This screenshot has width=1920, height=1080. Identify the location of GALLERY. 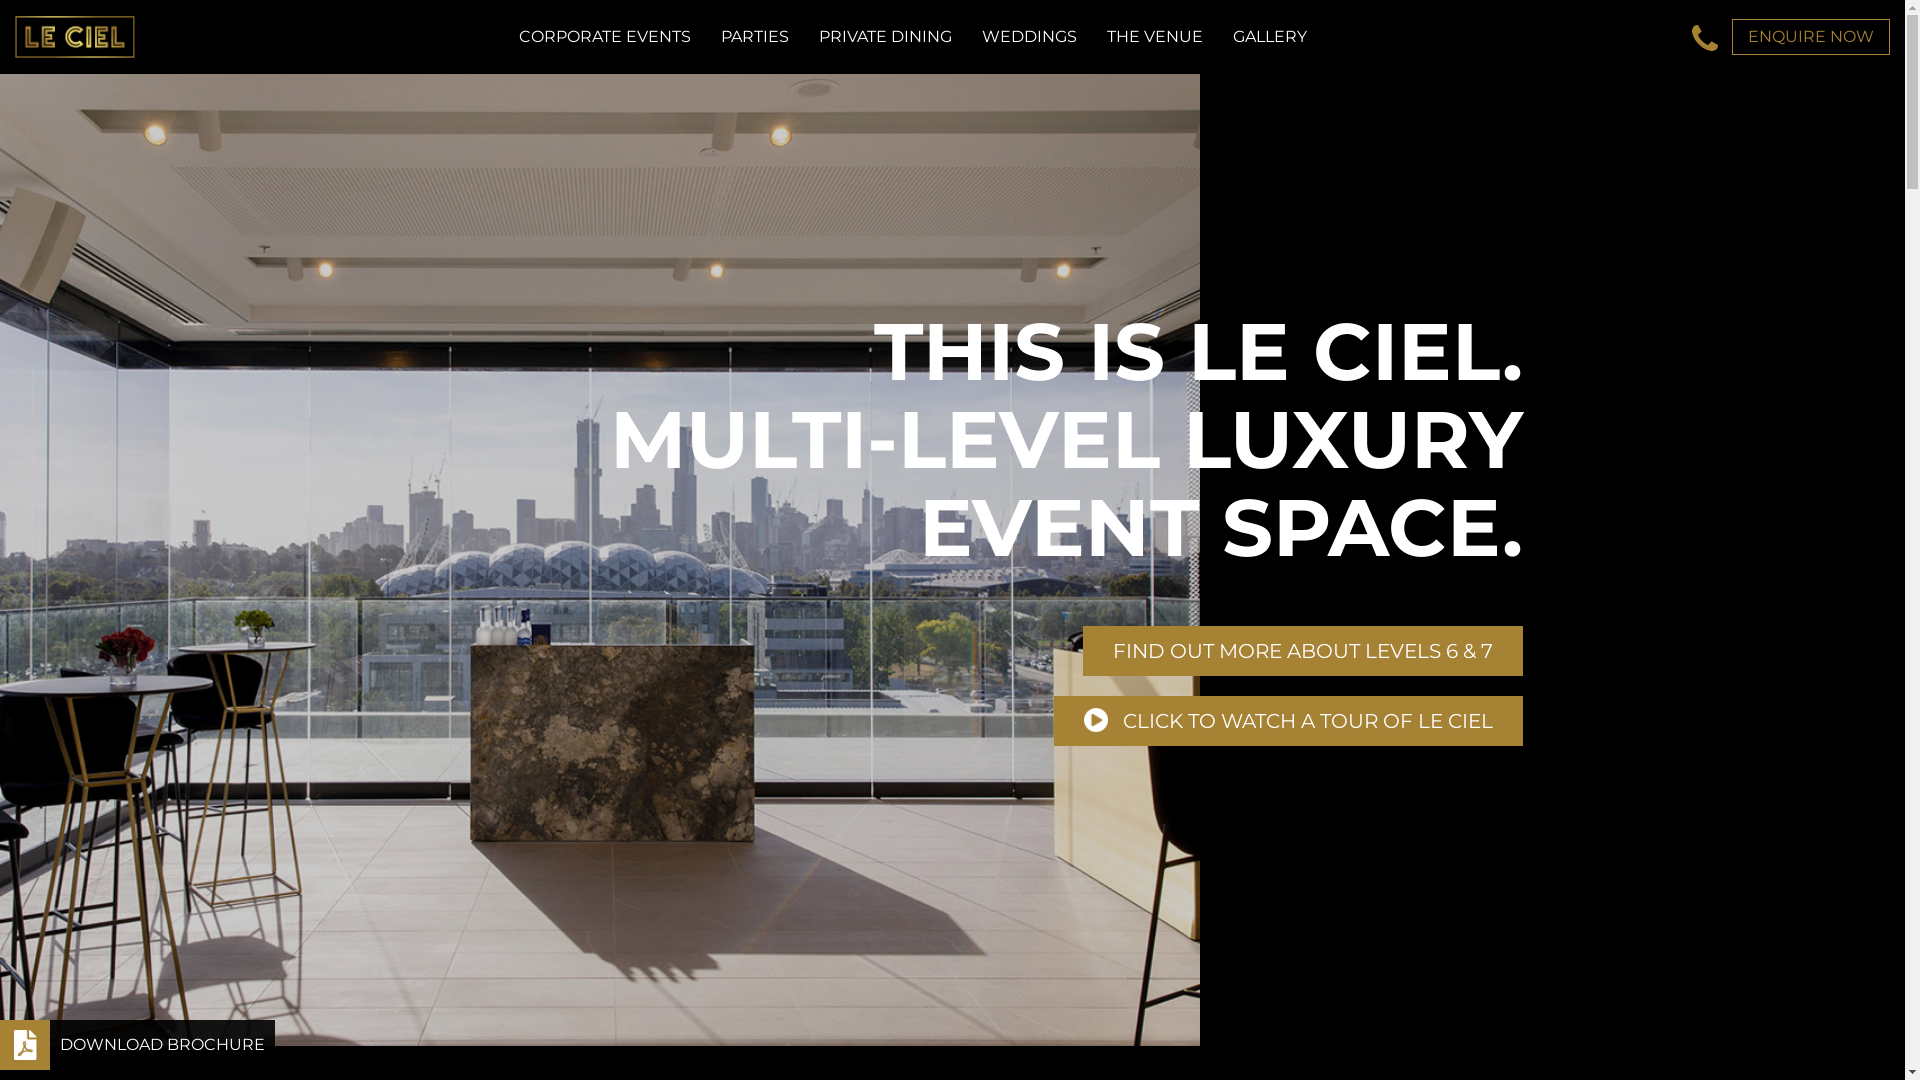
(1270, 37).